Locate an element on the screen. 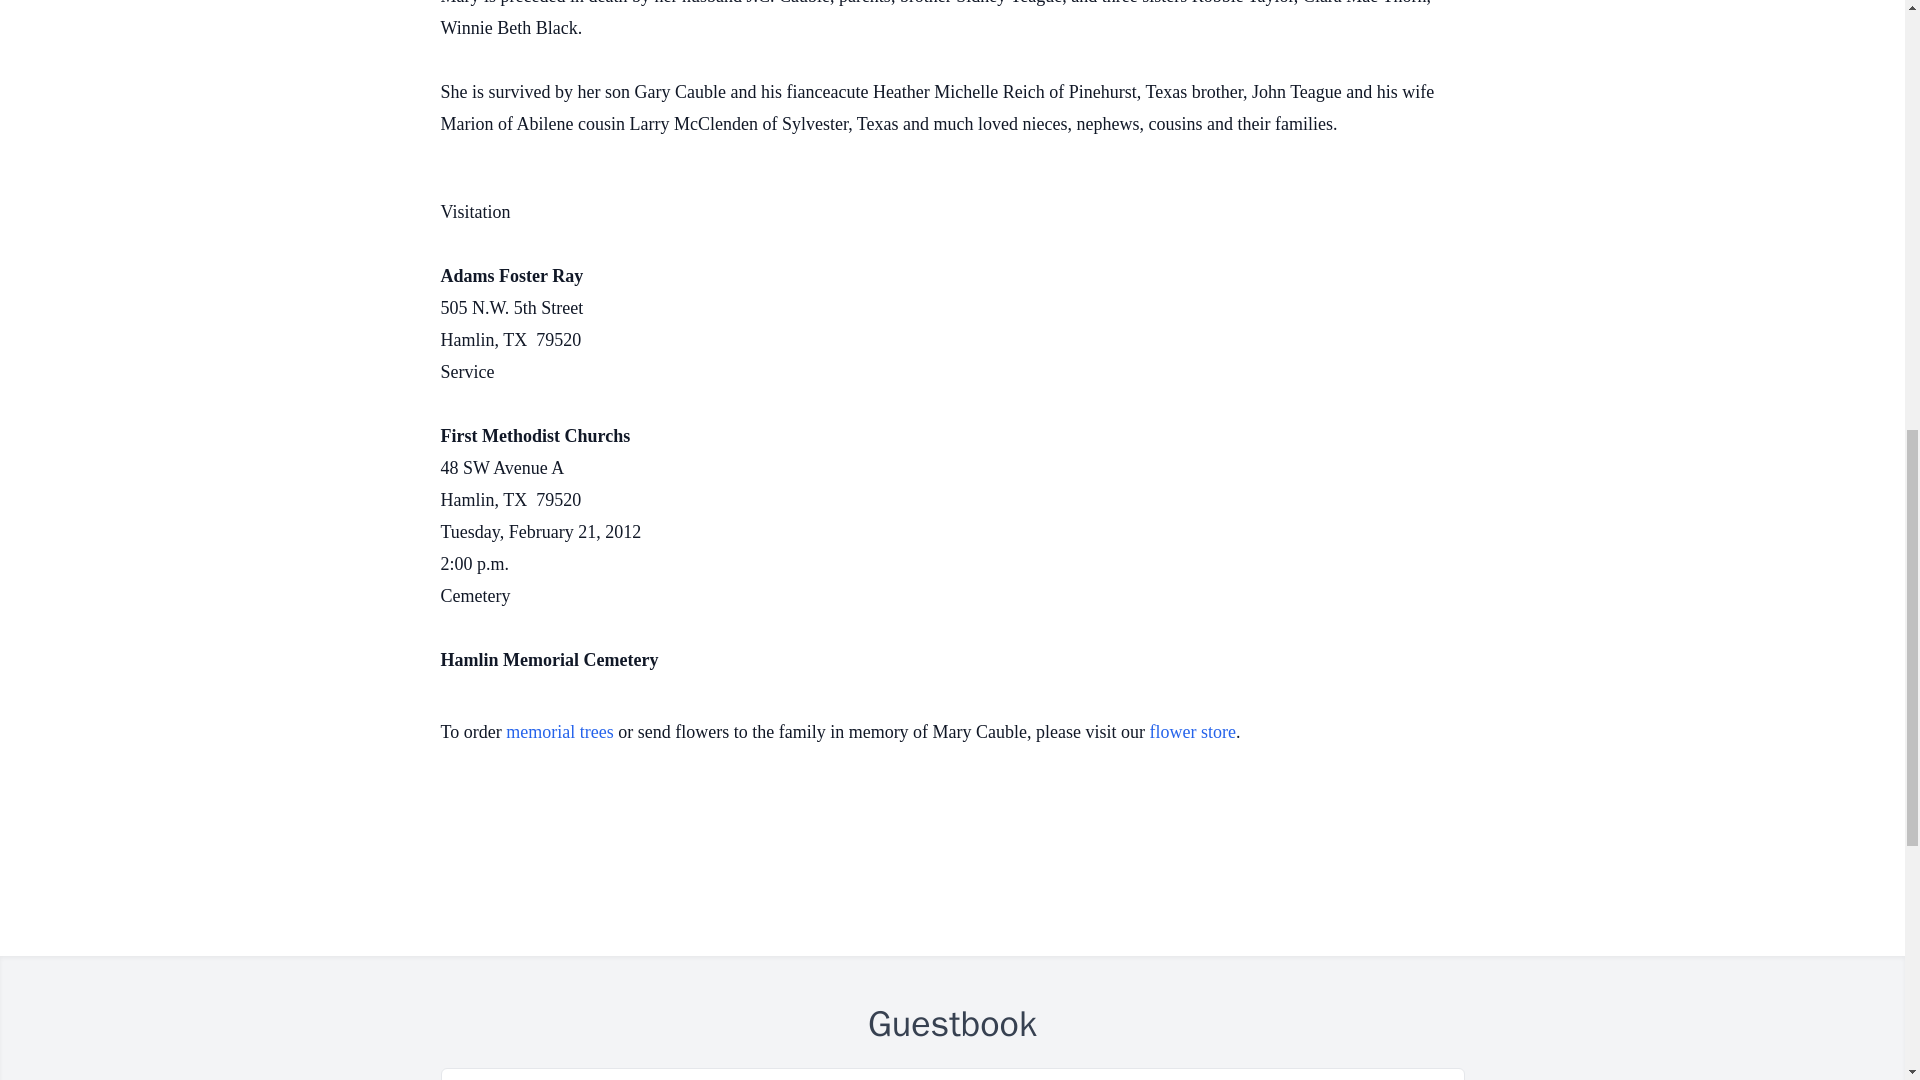  flower store is located at coordinates (1193, 732).